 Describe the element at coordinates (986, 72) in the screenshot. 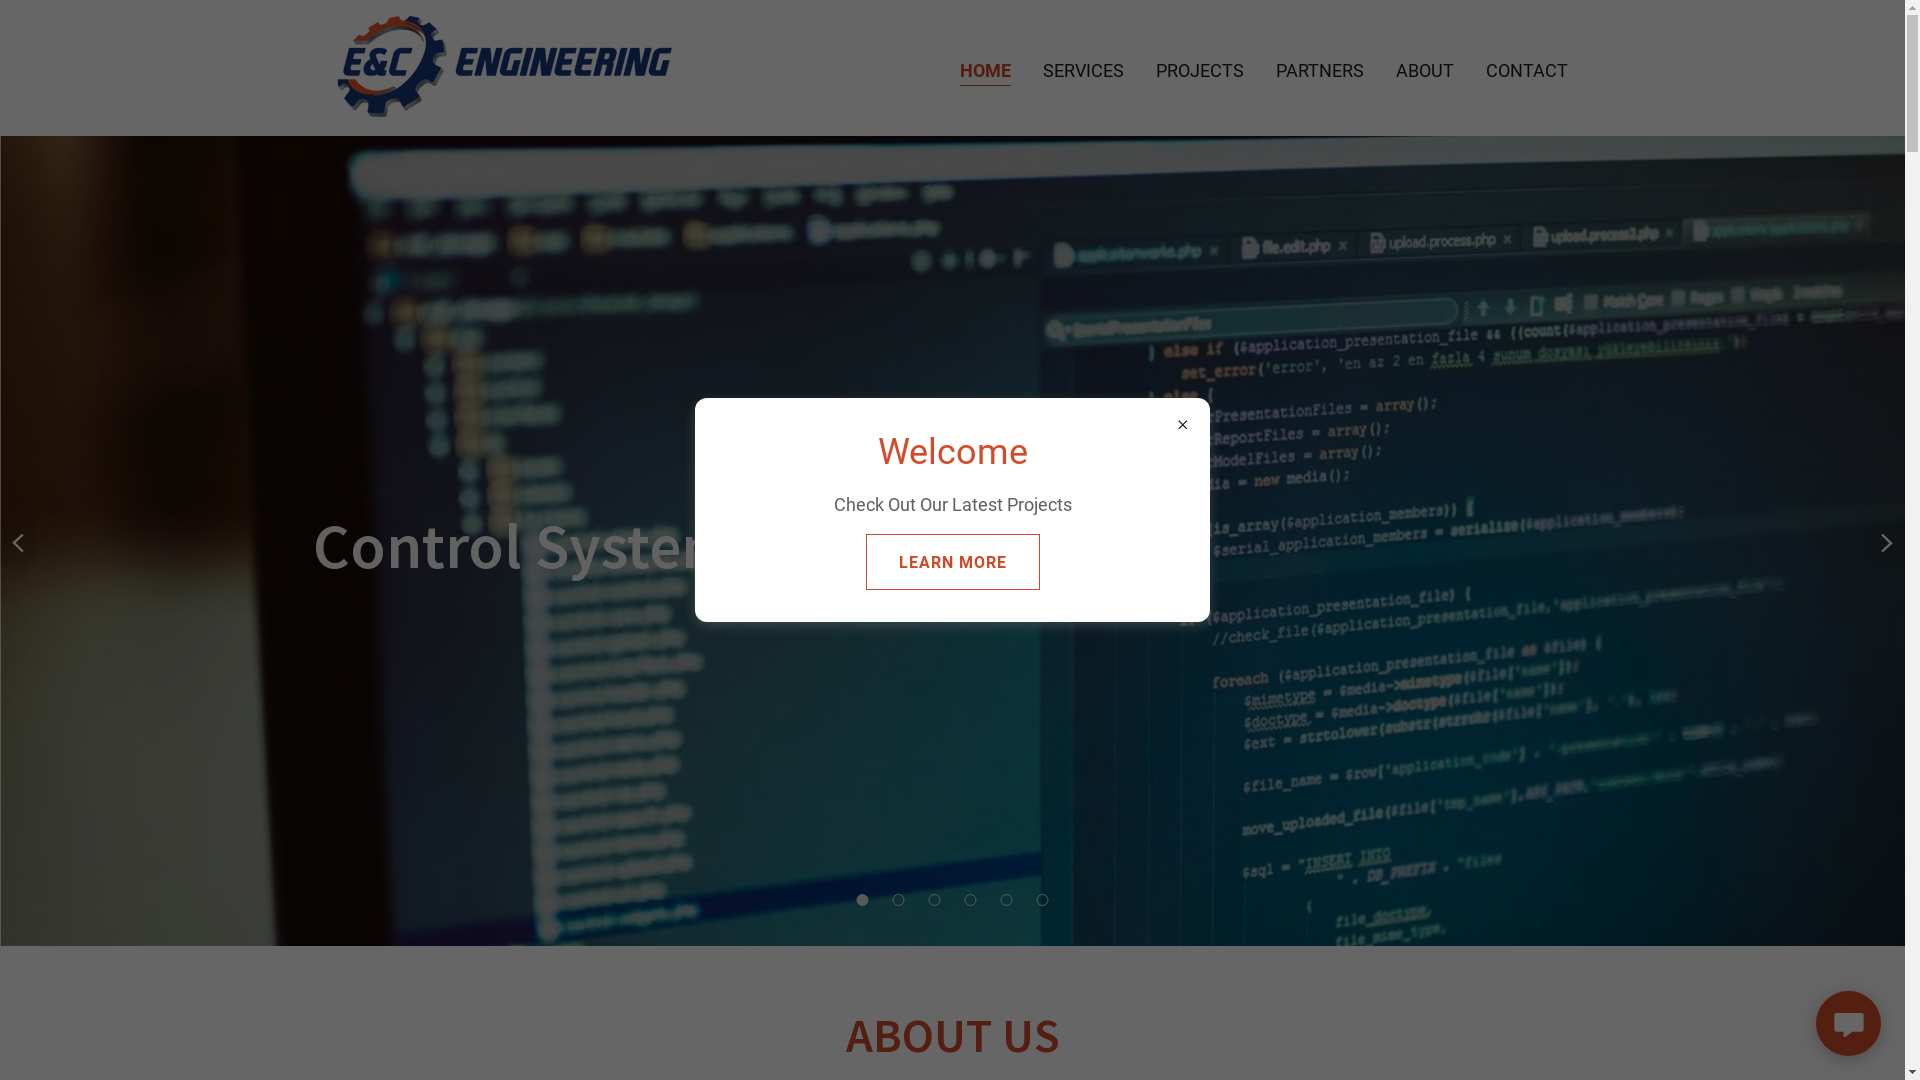

I see `HOME` at that location.